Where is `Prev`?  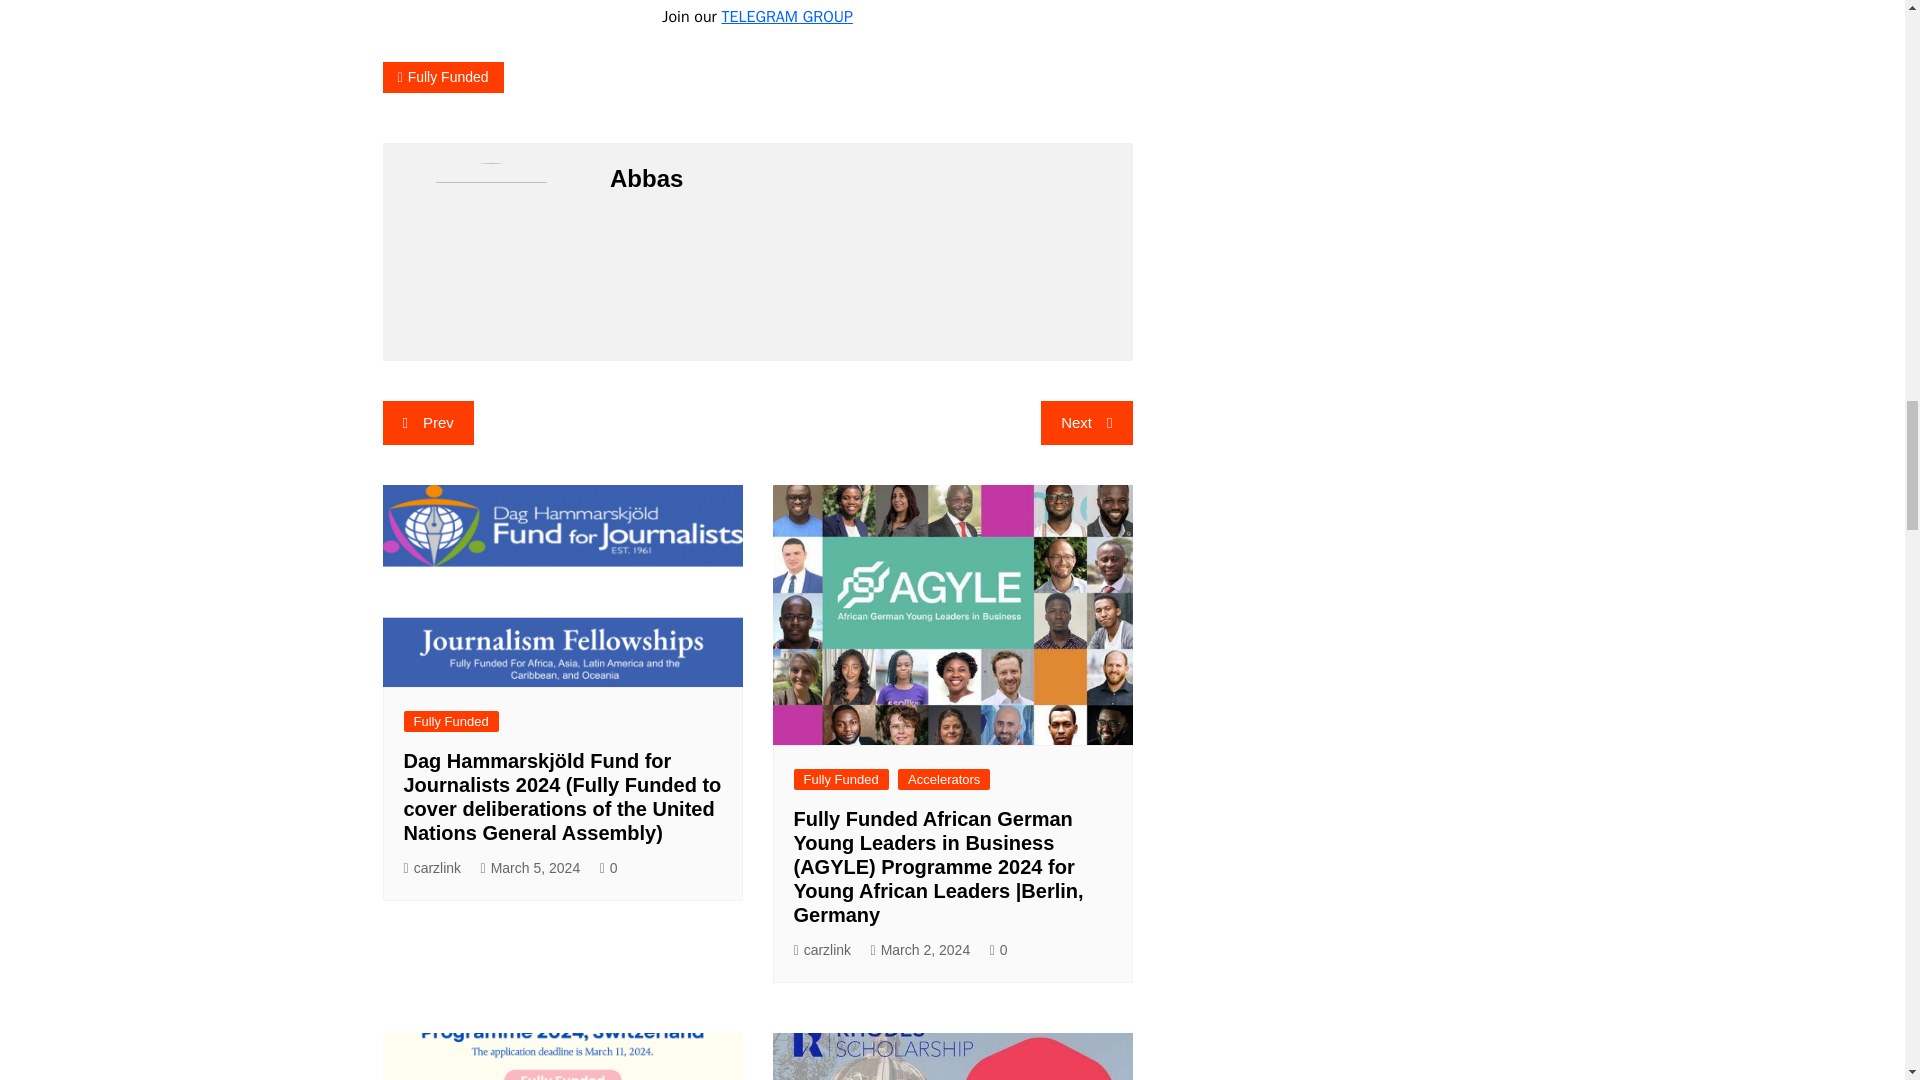
Prev is located at coordinates (427, 422).